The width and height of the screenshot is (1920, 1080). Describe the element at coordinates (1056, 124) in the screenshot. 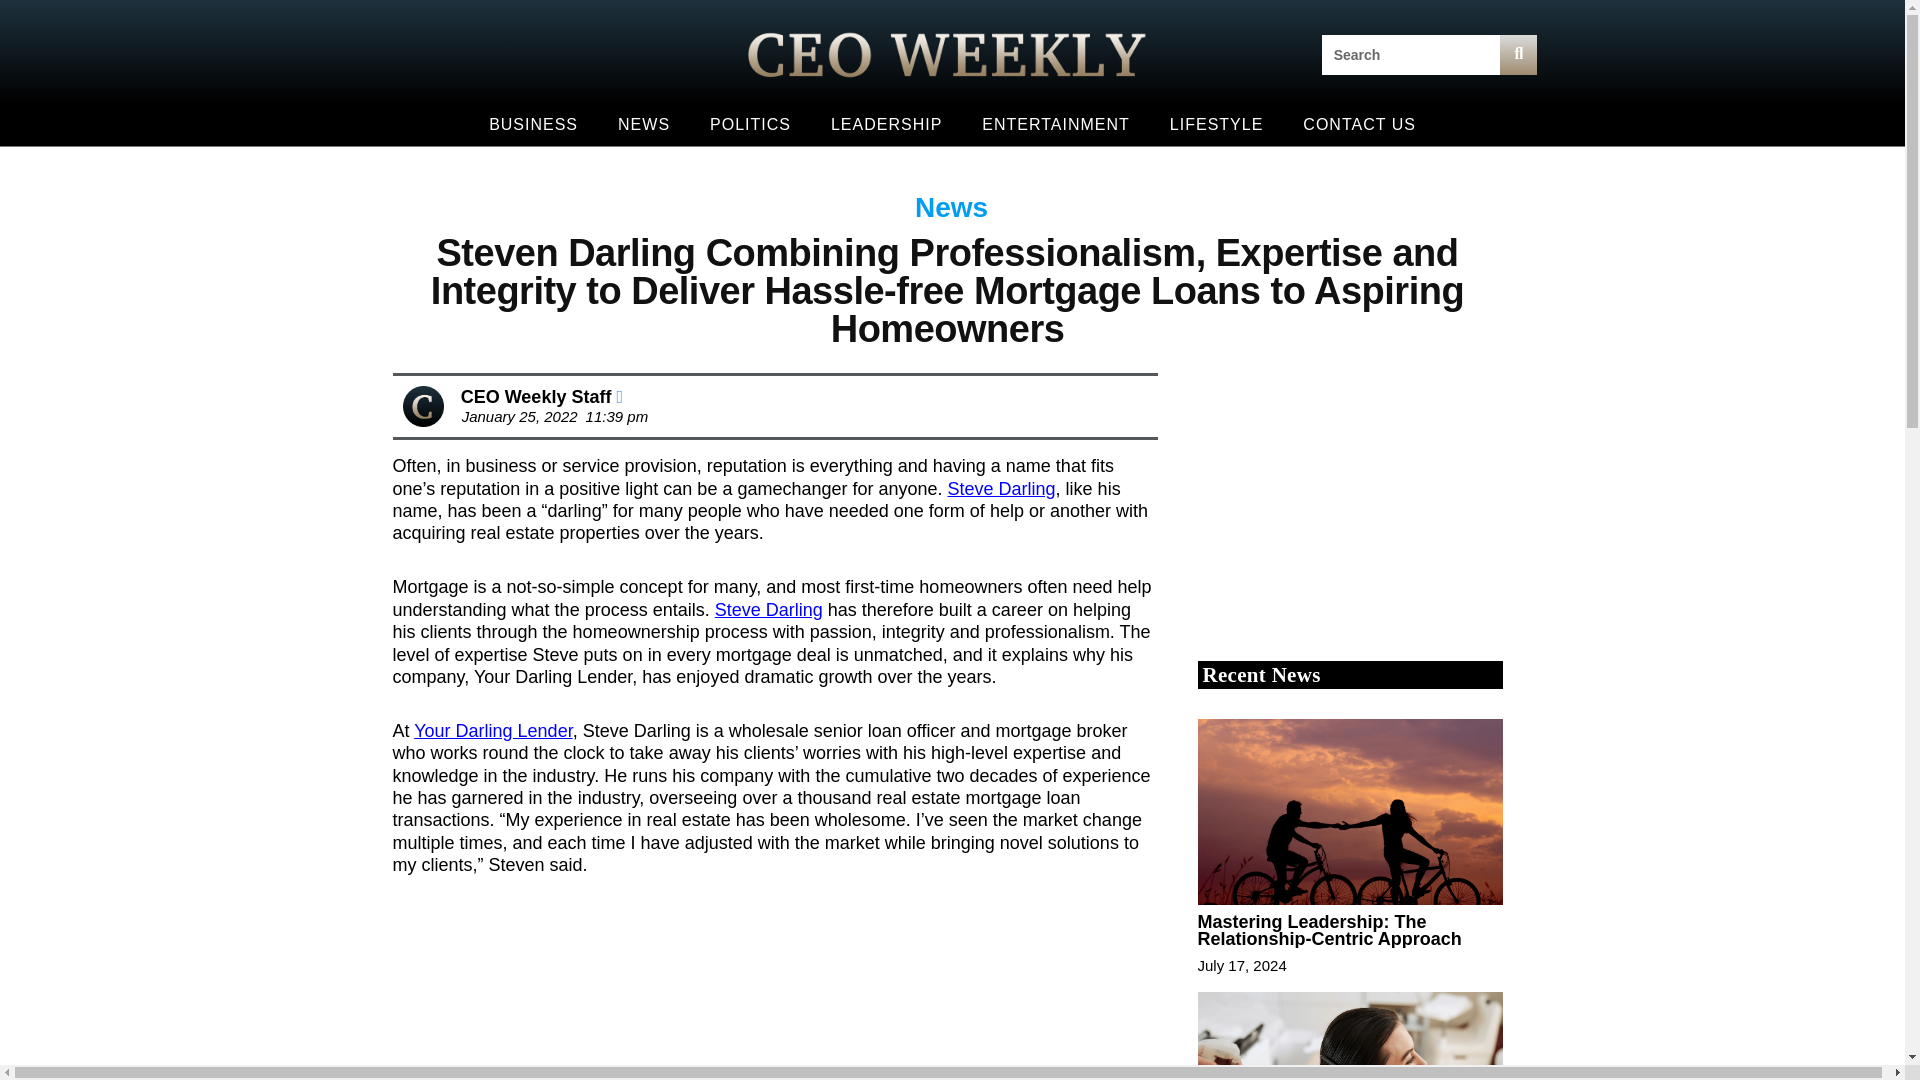

I see `ENTERTAINMENT` at that location.